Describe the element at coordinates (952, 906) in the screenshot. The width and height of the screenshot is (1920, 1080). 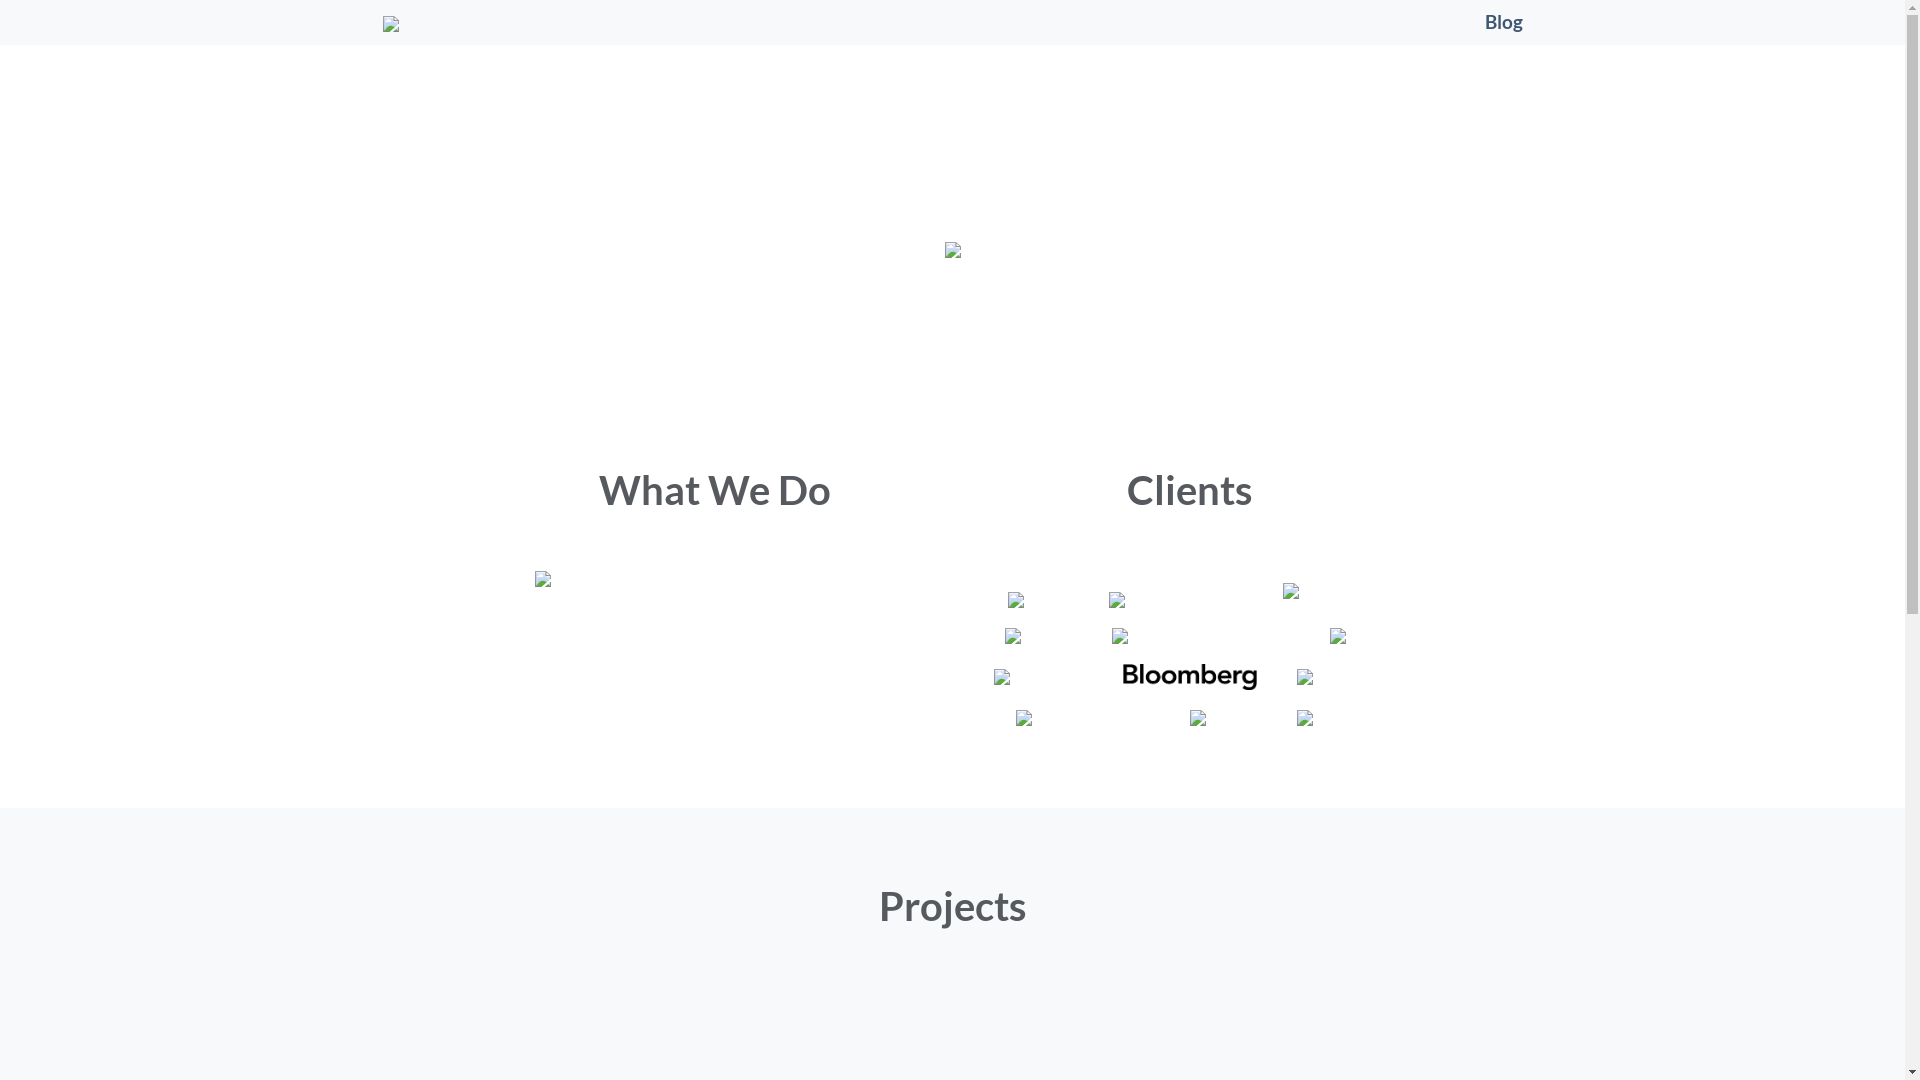
I see `Projects` at that location.